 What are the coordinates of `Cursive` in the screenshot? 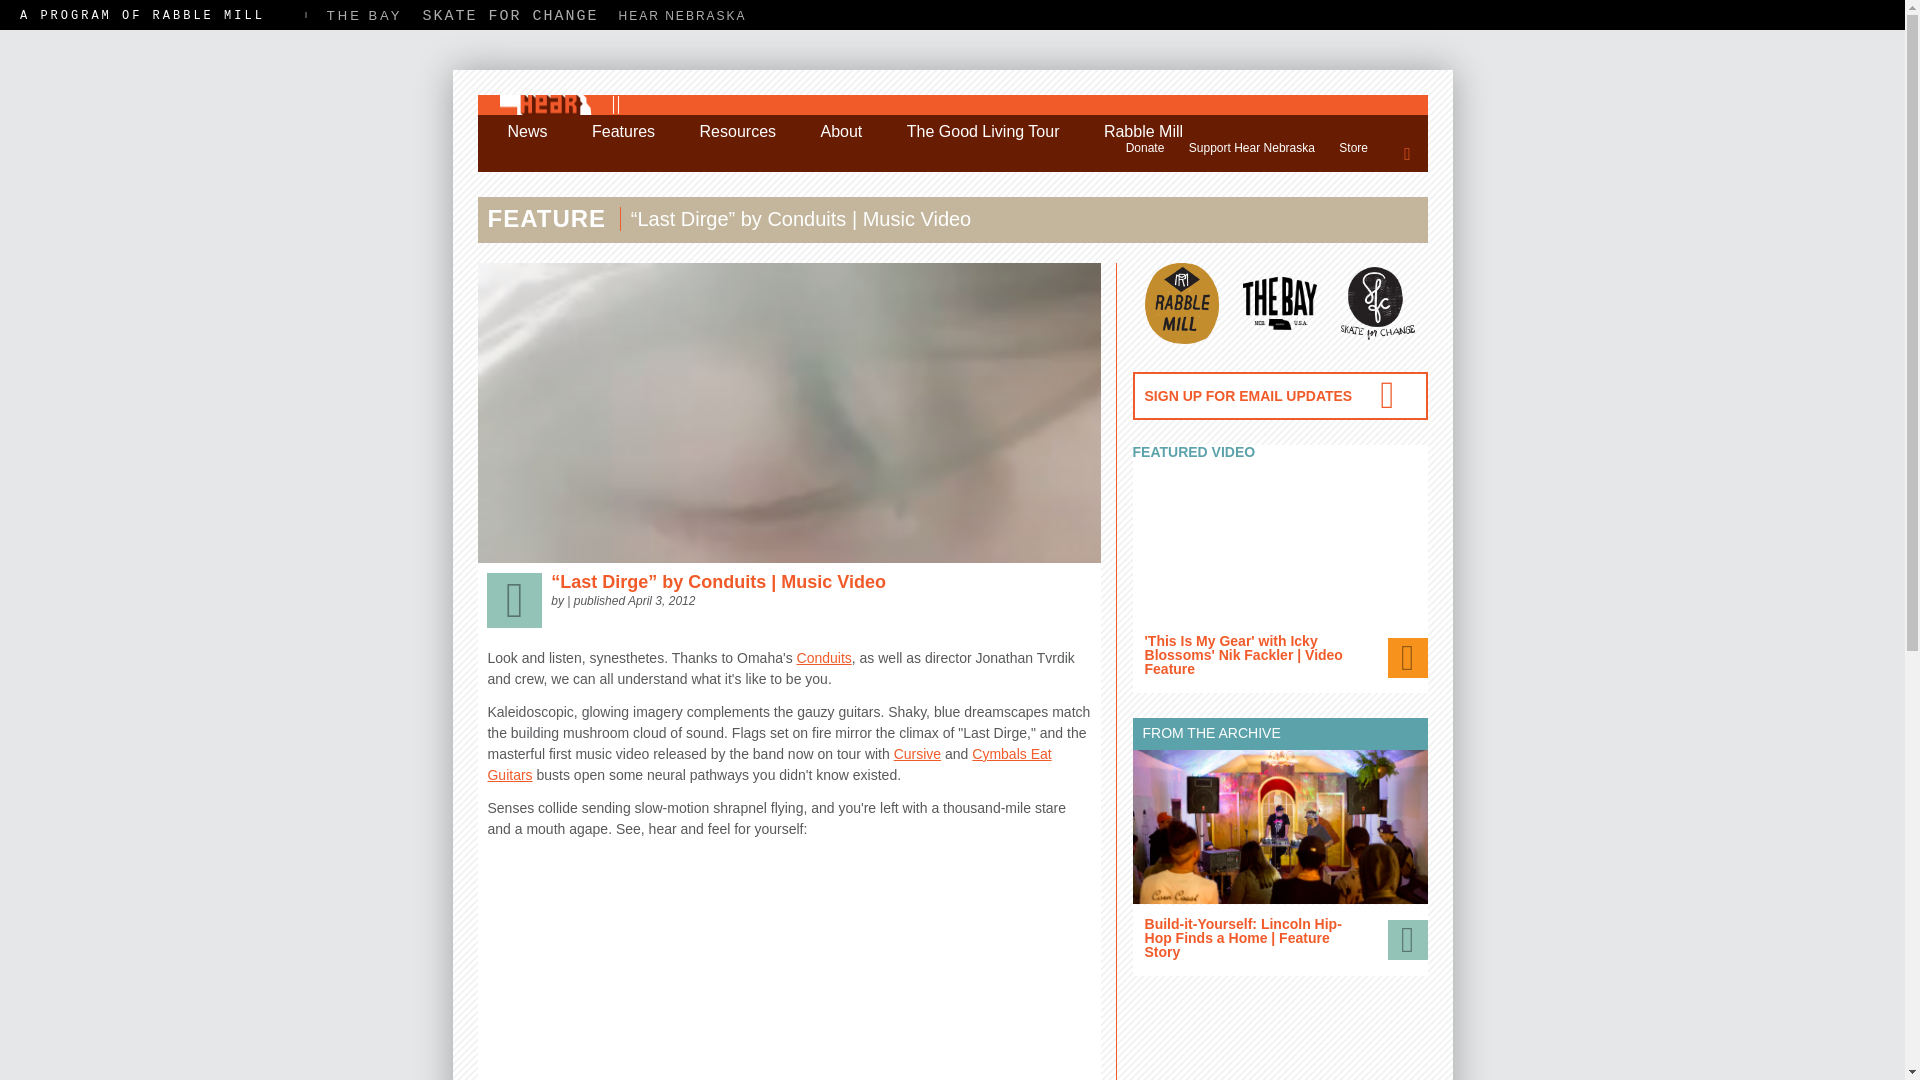 It's located at (917, 754).